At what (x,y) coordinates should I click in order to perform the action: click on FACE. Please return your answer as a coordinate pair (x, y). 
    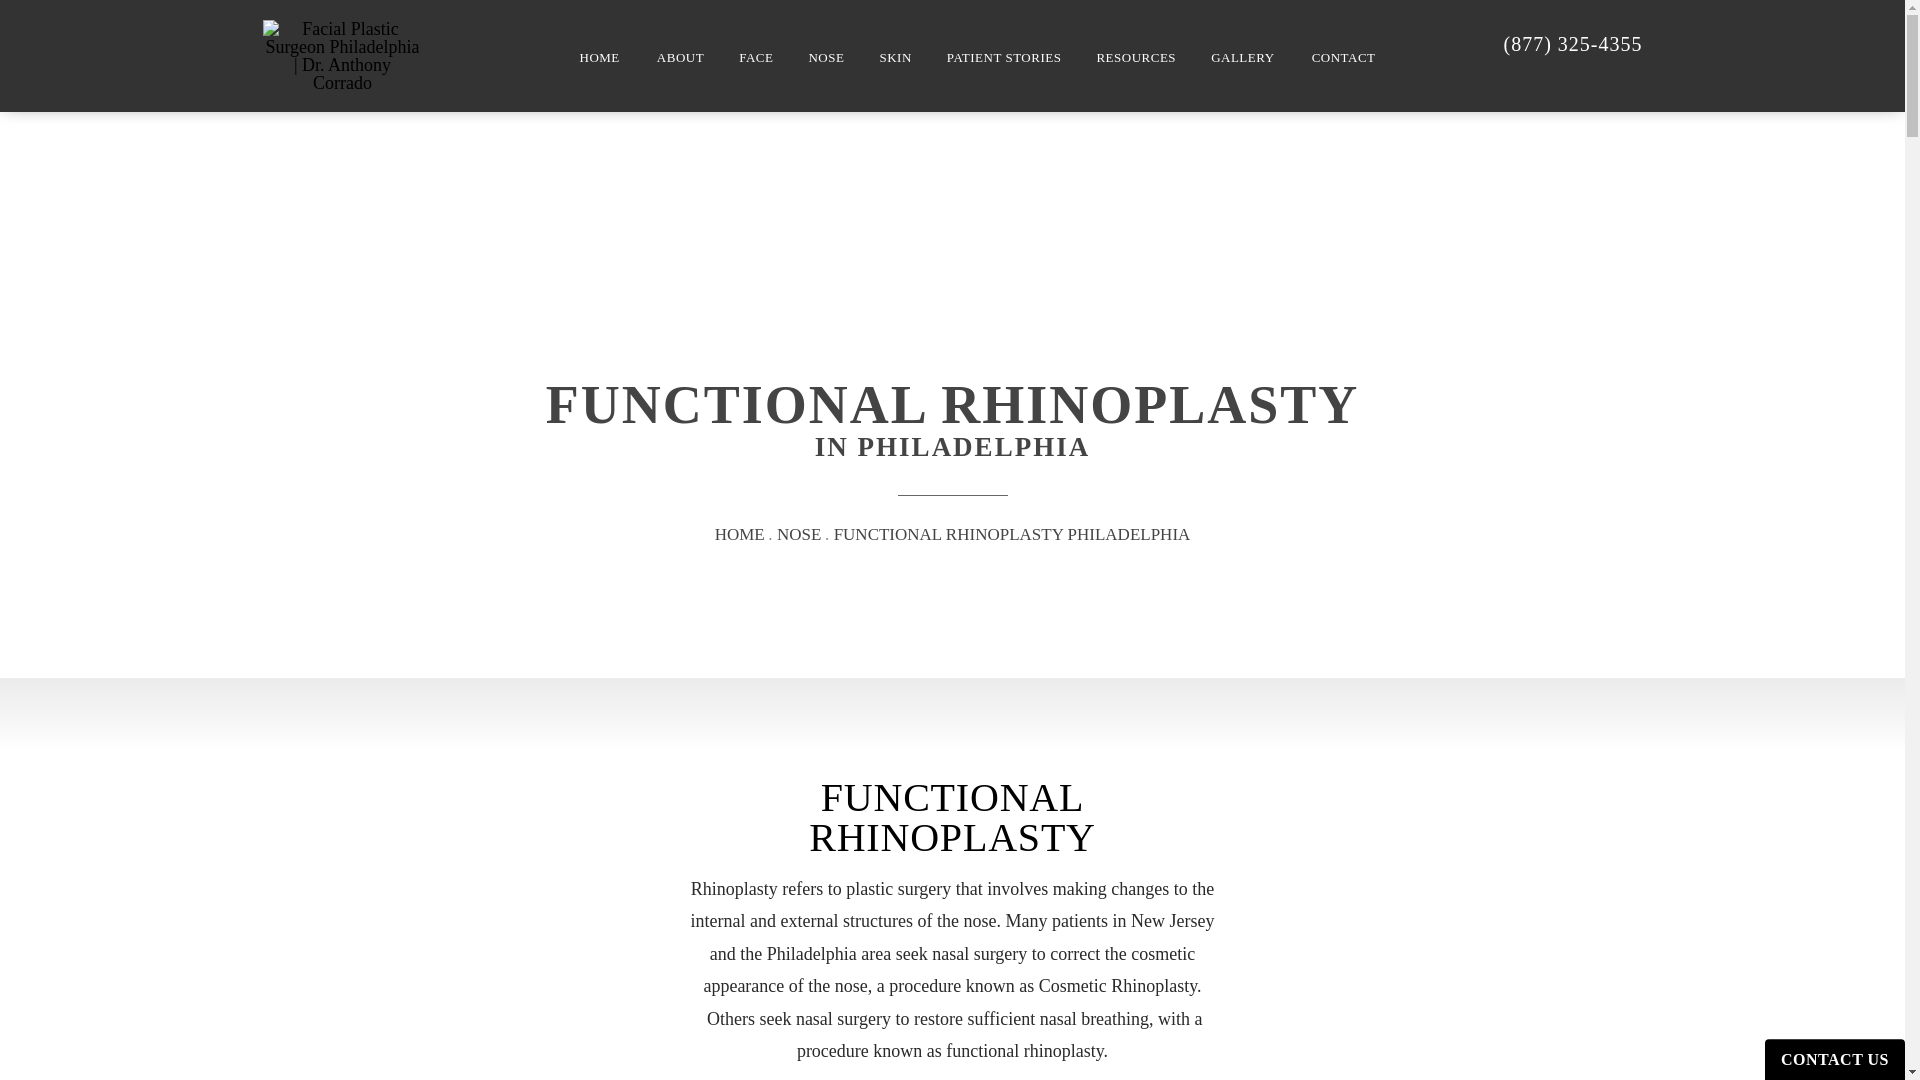
    Looking at the image, I should click on (756, 57).